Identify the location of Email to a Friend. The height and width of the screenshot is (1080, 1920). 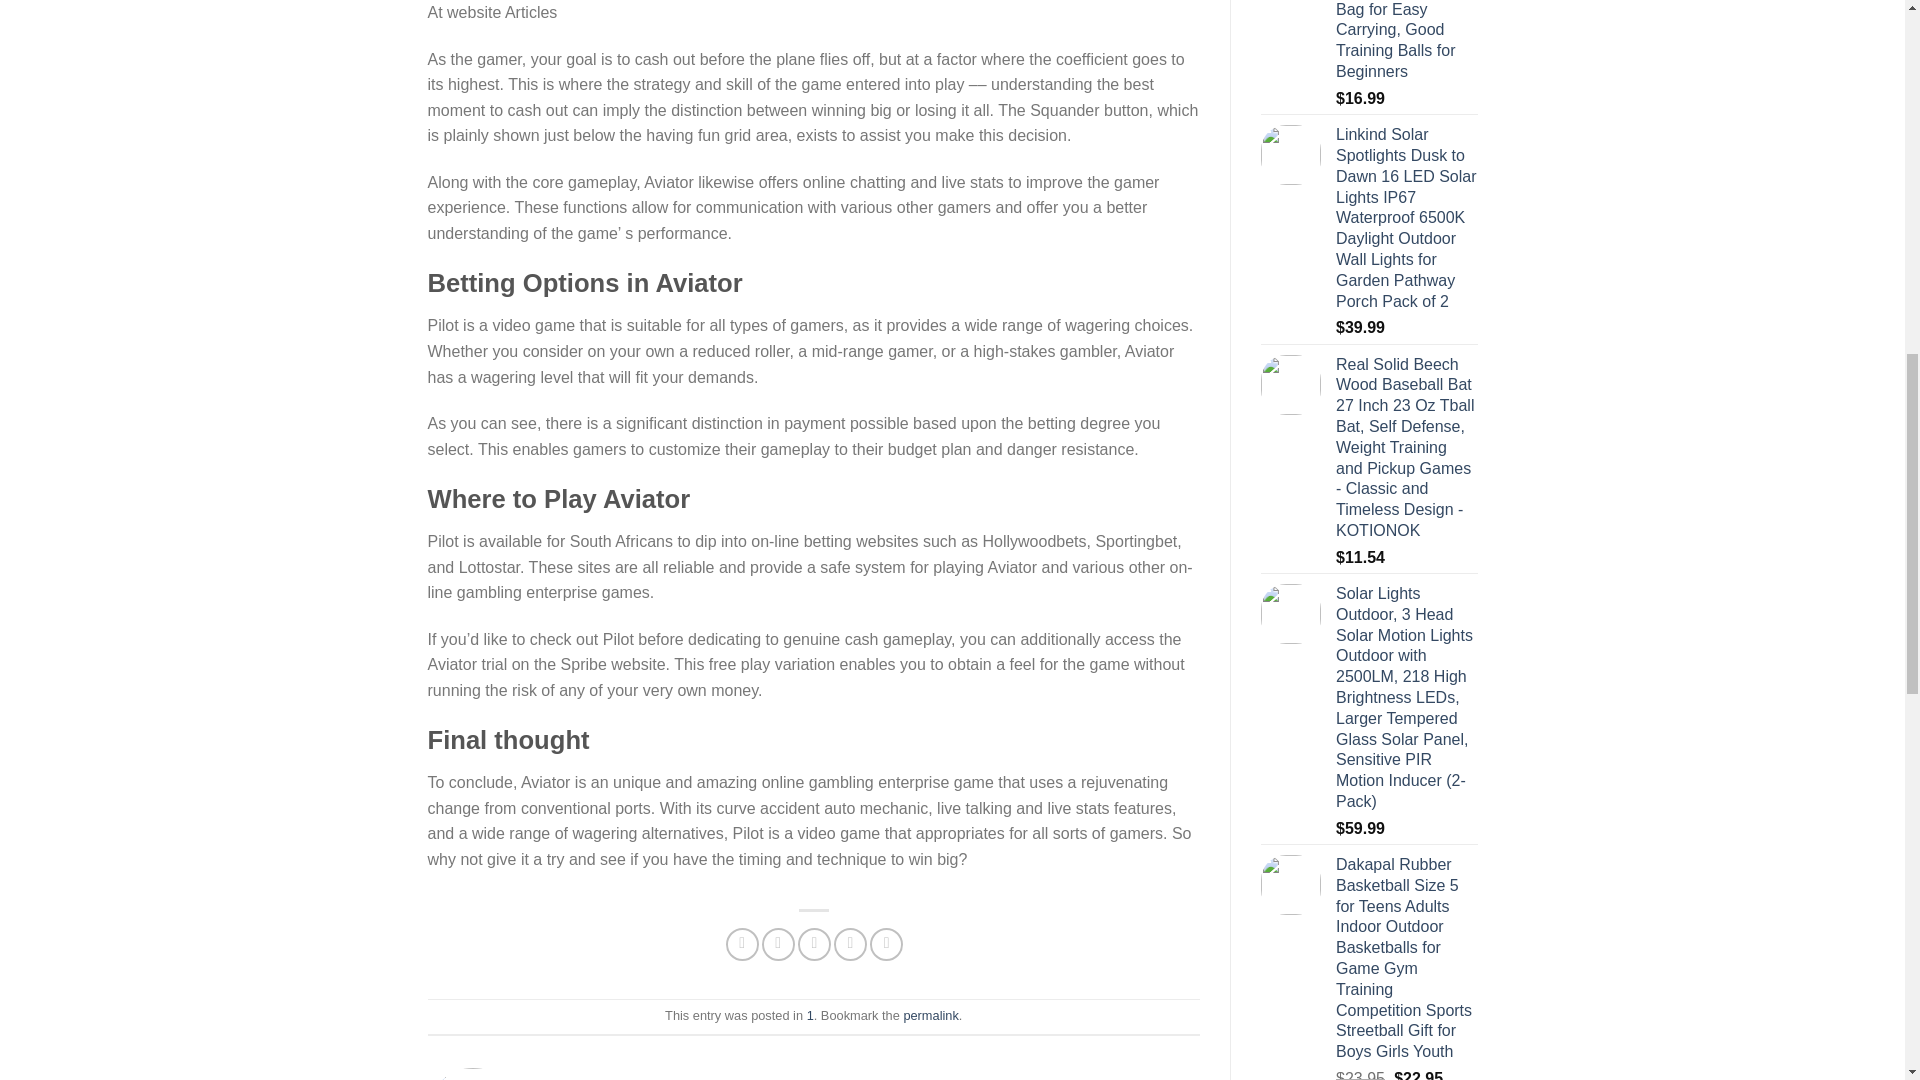
(814, 944).